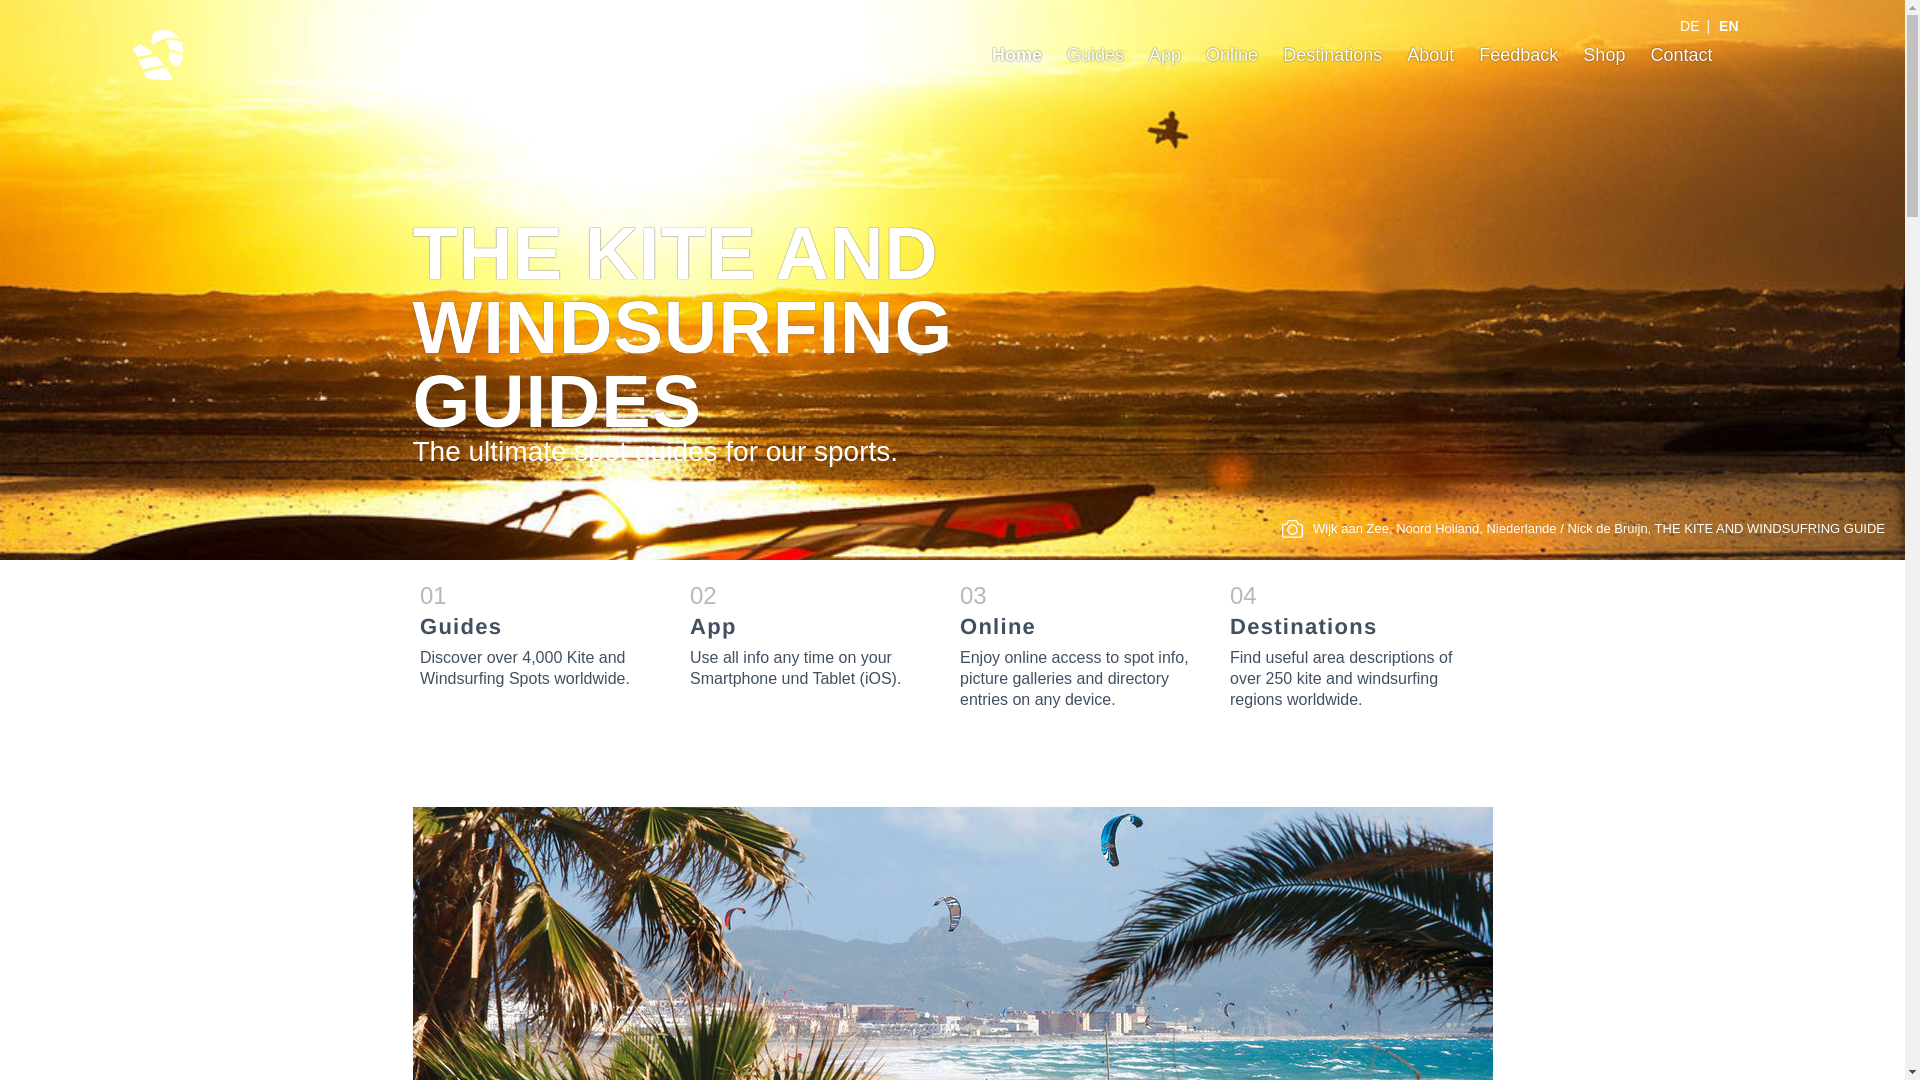 This screenshot has height=1080, width=1920. I want to click on Guides, so click(539, 634).